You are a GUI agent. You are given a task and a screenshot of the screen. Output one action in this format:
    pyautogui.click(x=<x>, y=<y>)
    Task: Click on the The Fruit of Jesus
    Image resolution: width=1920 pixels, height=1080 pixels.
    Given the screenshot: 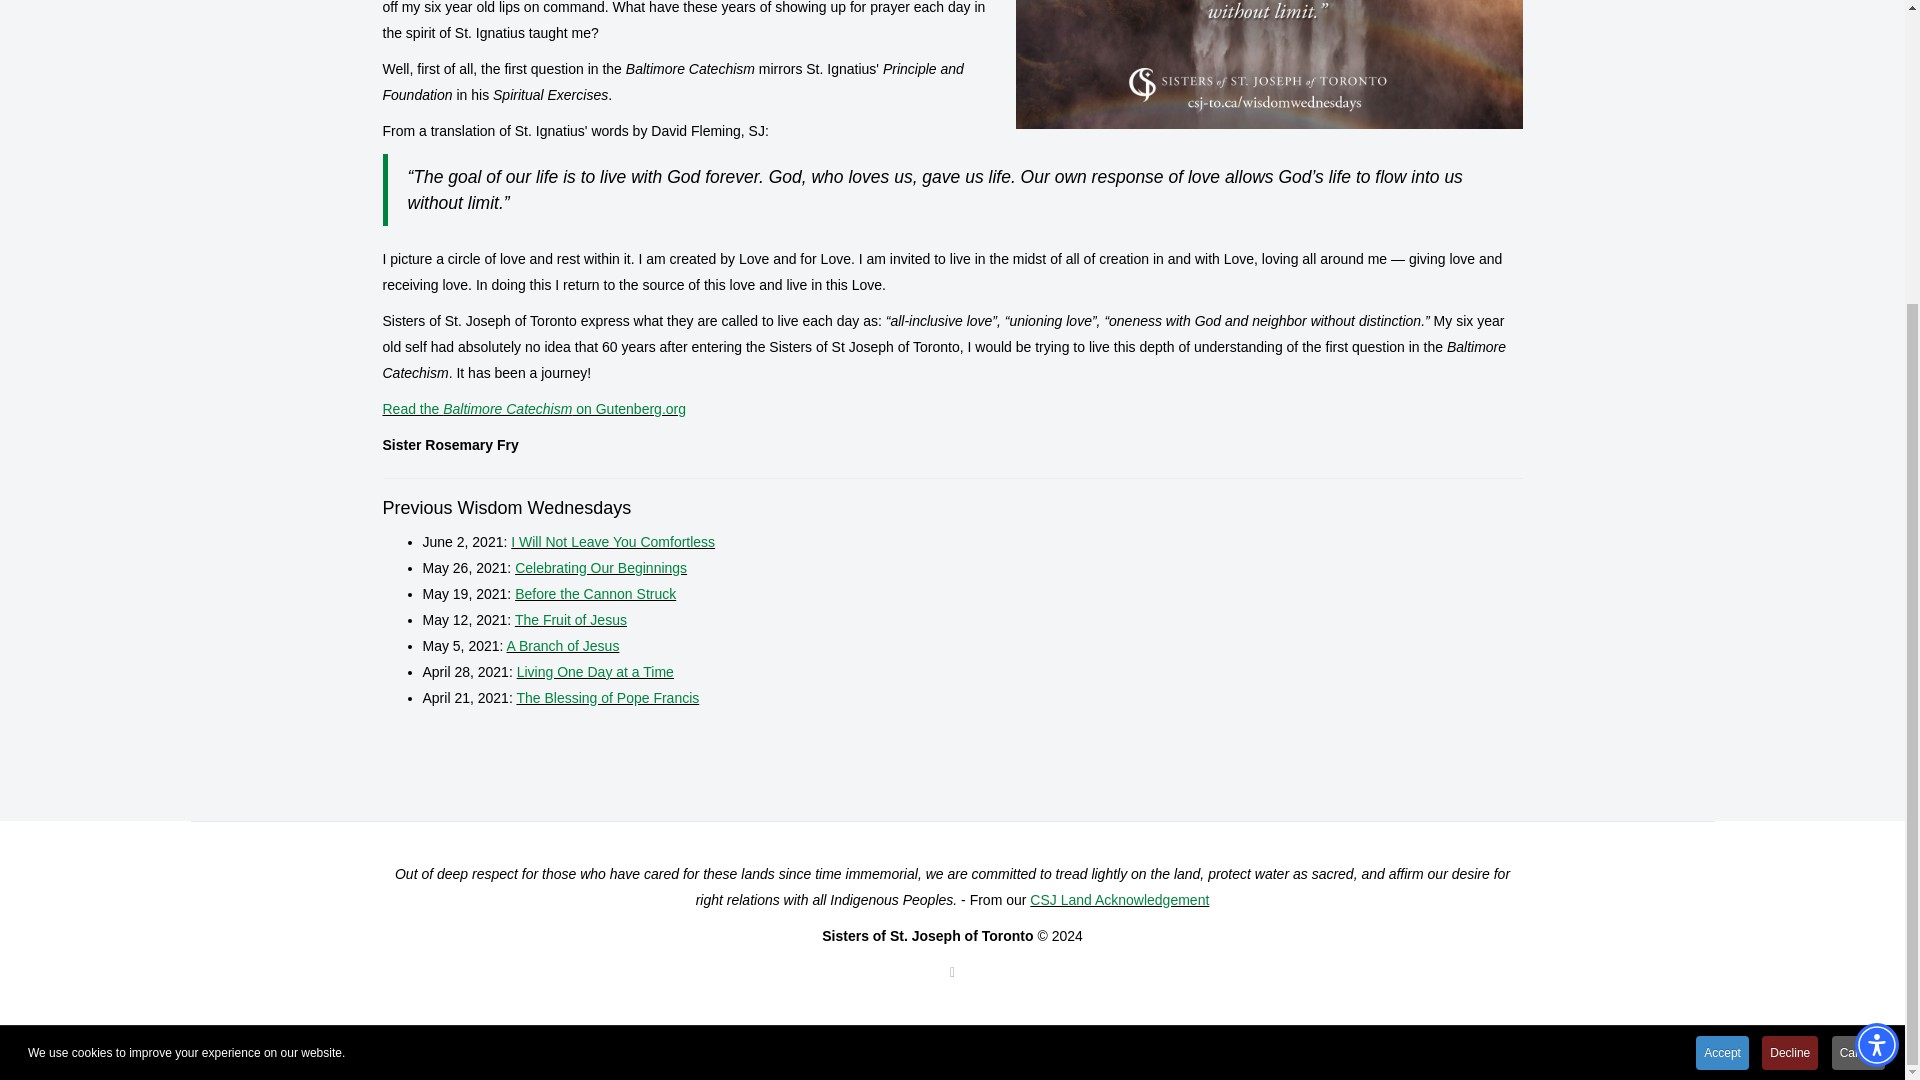 What is the action you would take?
    pyautogui.click(x=570, y=620)
    